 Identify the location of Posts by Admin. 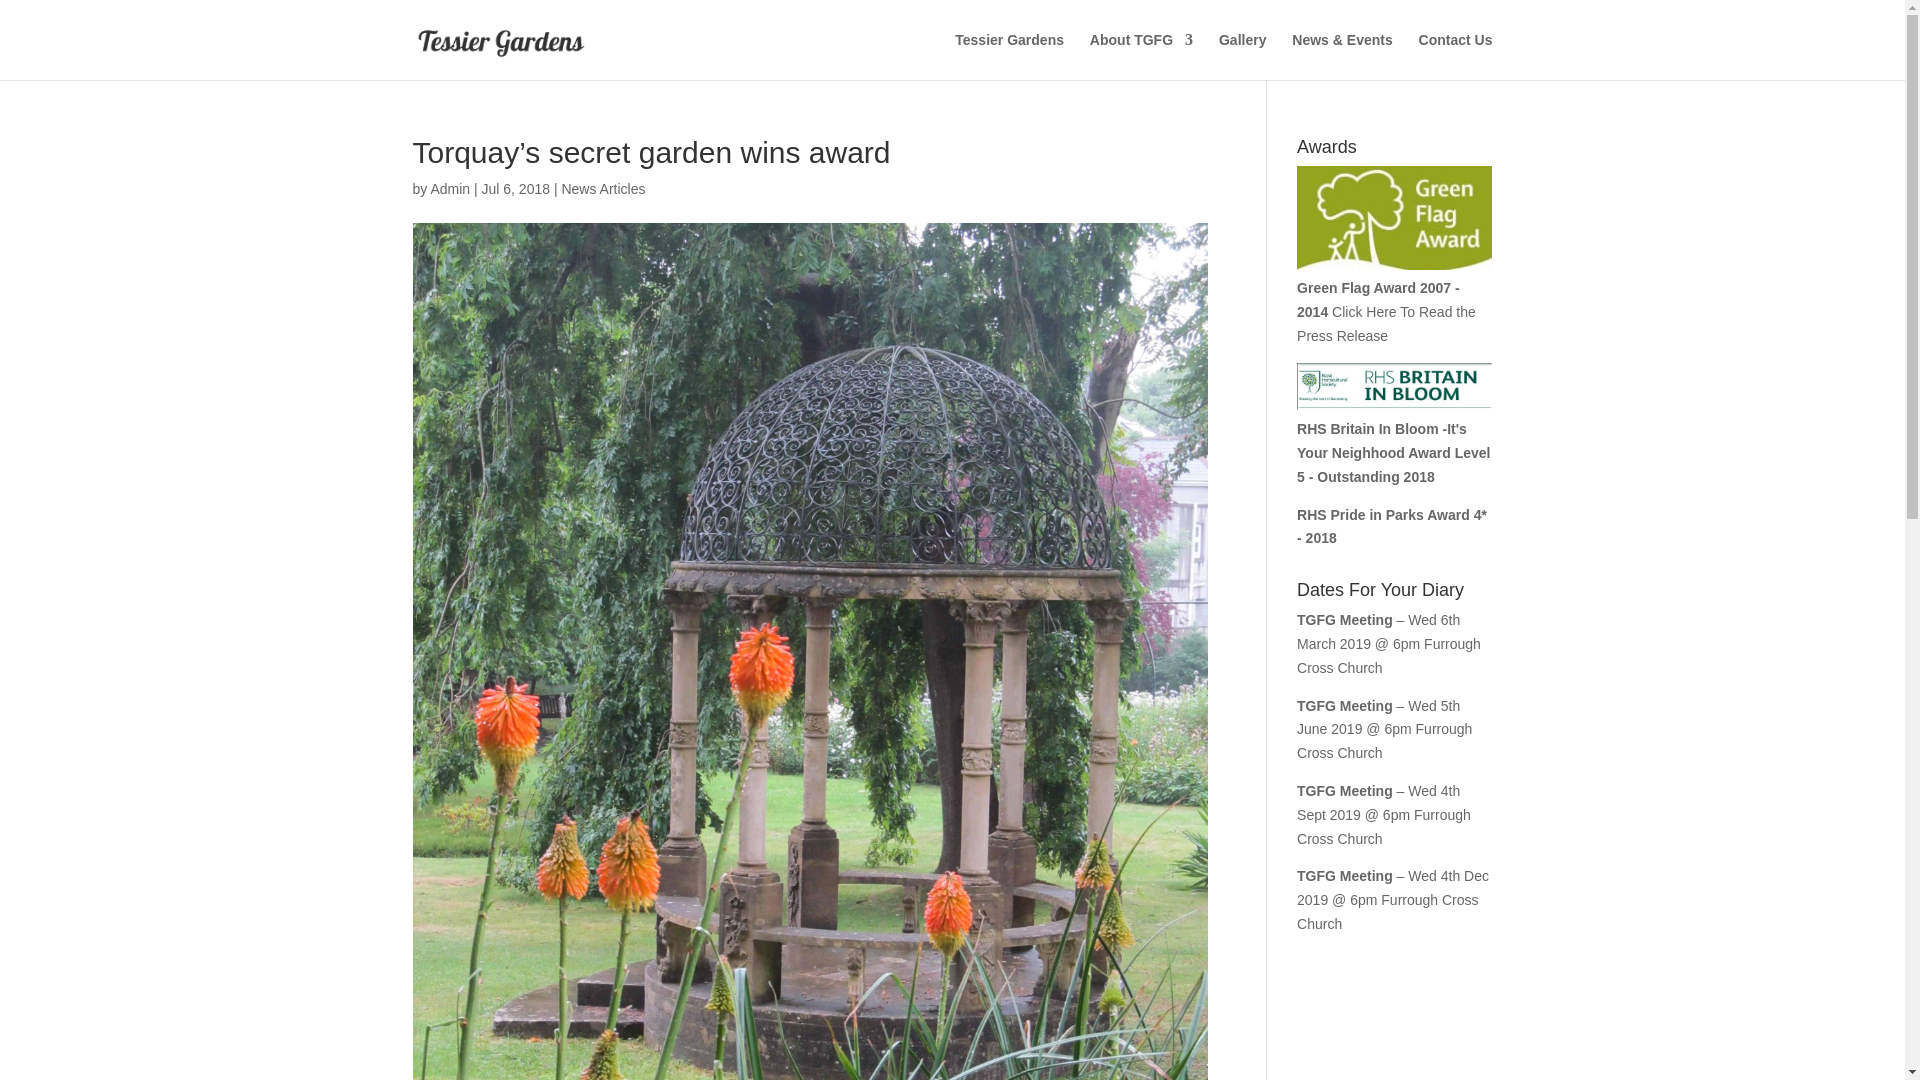
(450, 188).